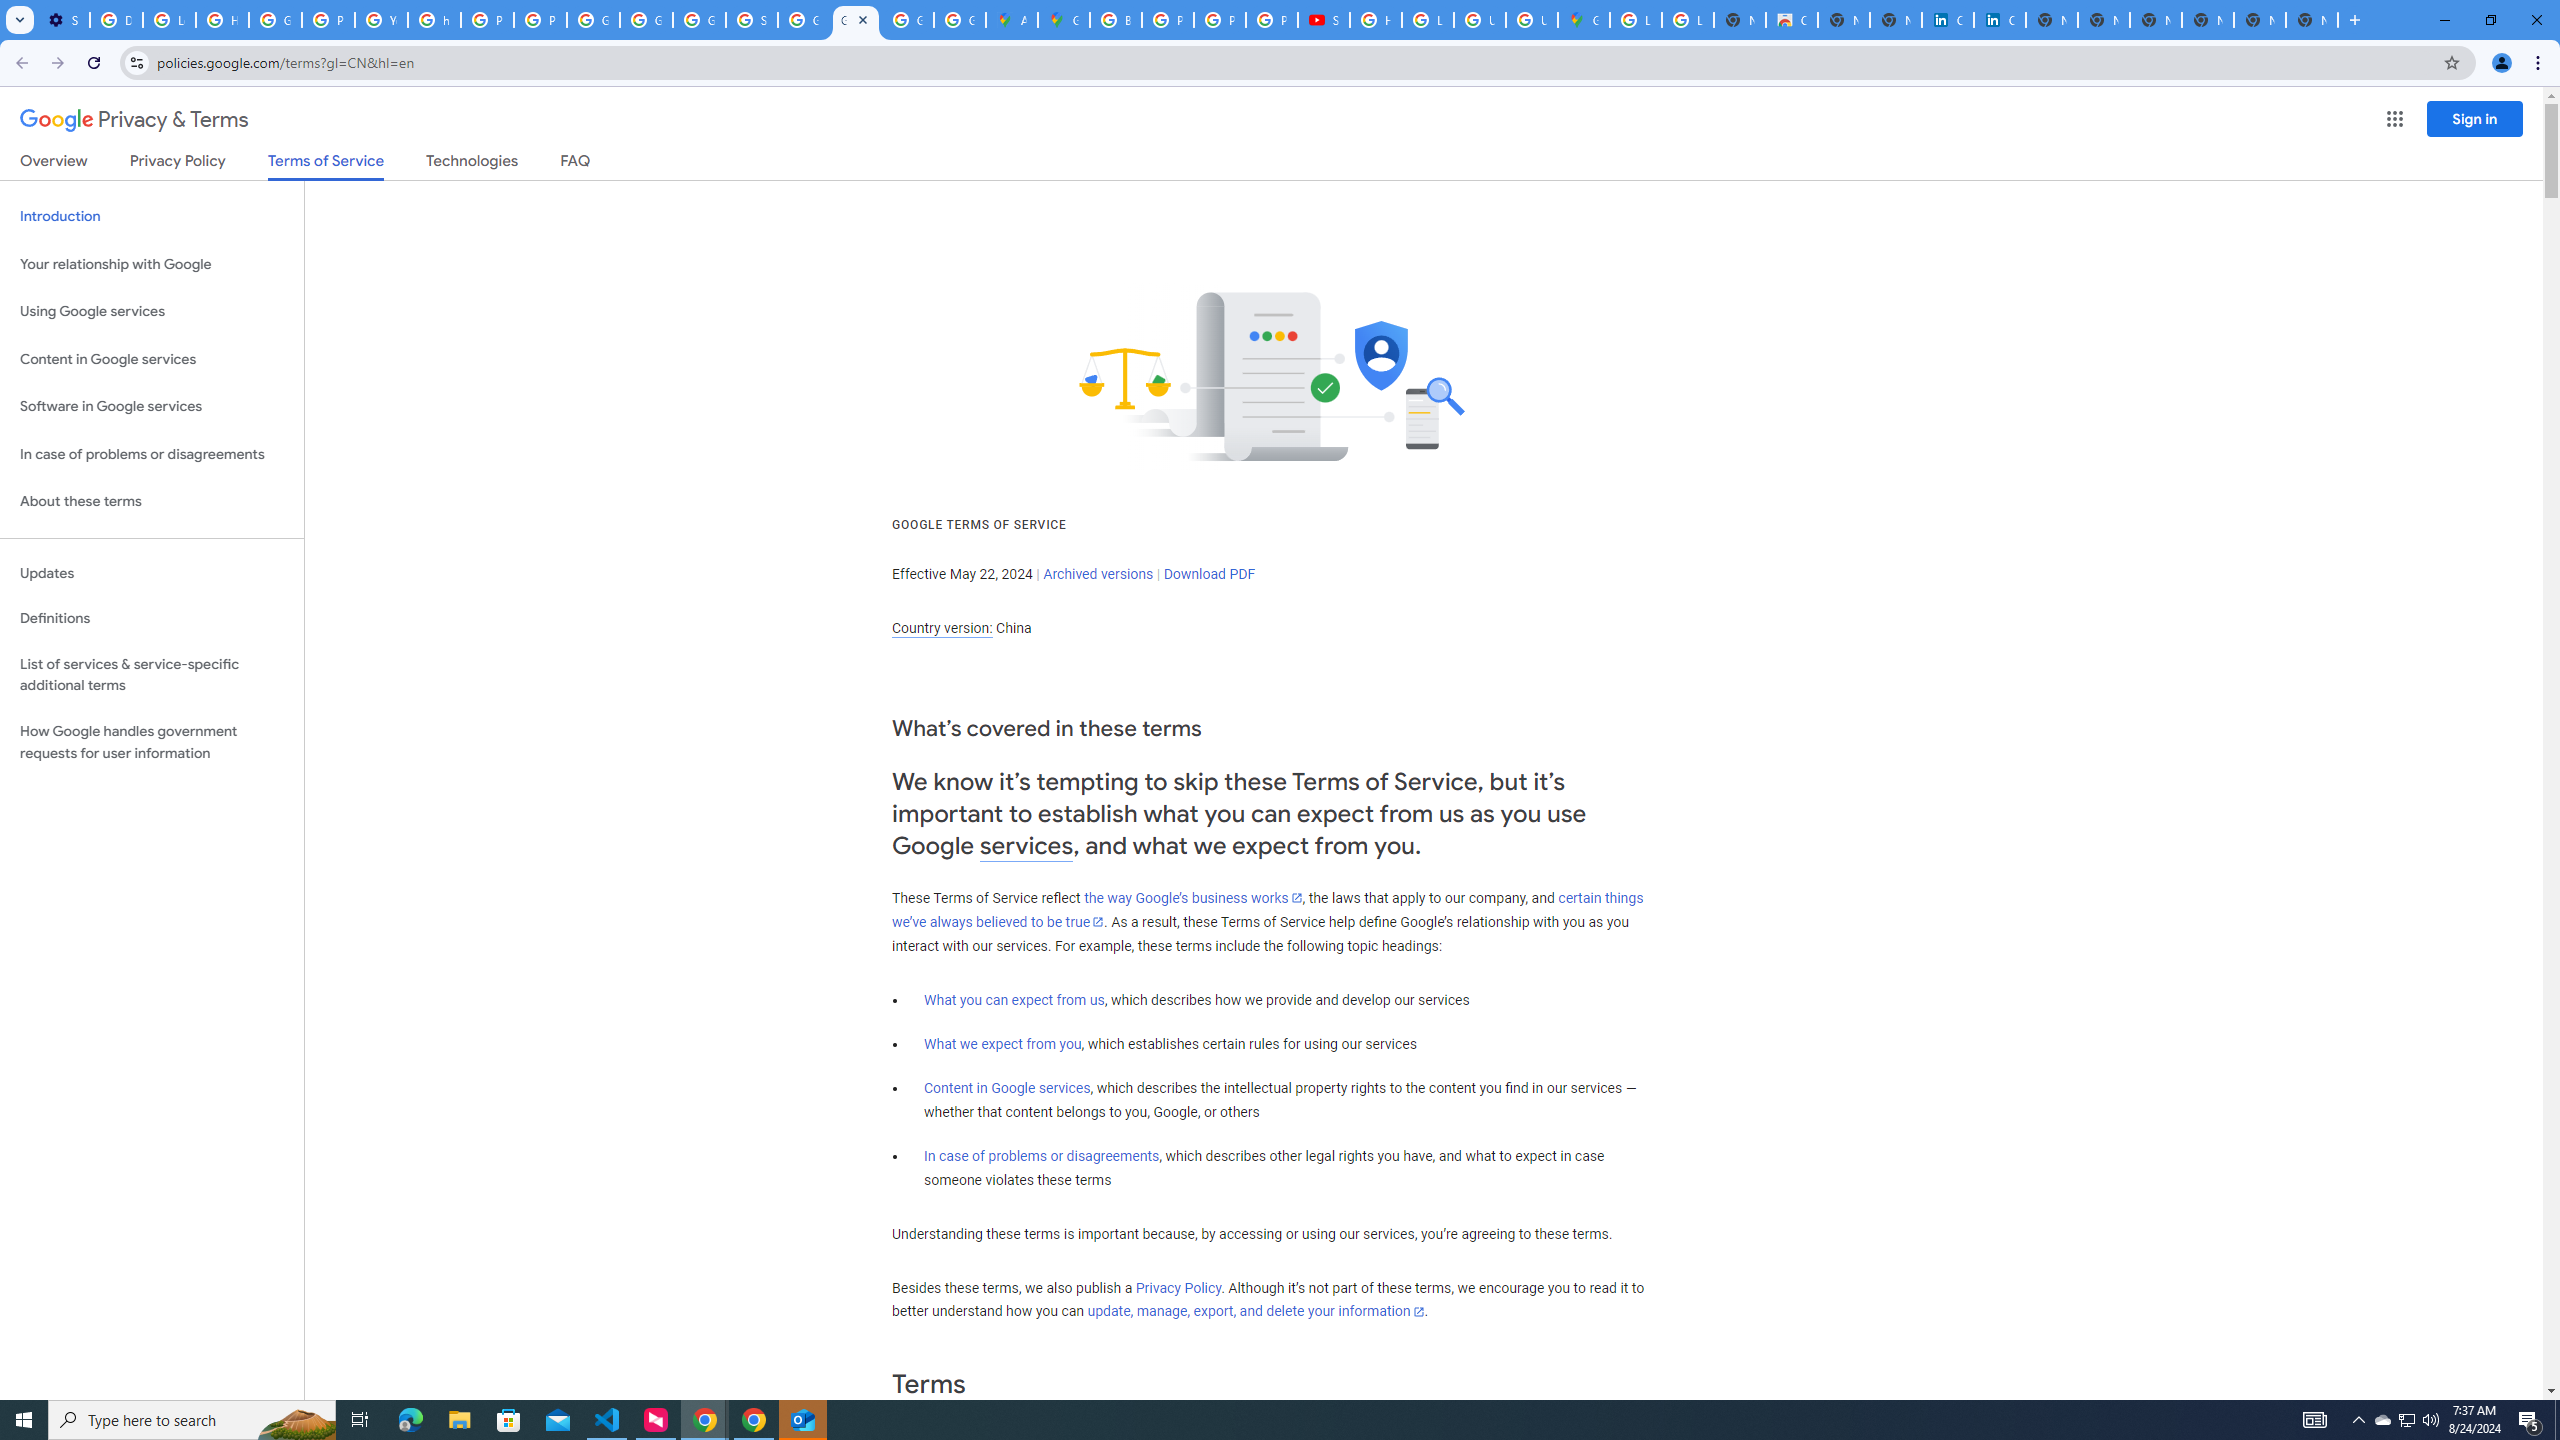 The height and width of the screenshot is (1440, 2560). What do you see at coordinates (1324, 20) in the screenshot?
I see `Subscriptions - YouTube` at bounding box center [1324, 20].